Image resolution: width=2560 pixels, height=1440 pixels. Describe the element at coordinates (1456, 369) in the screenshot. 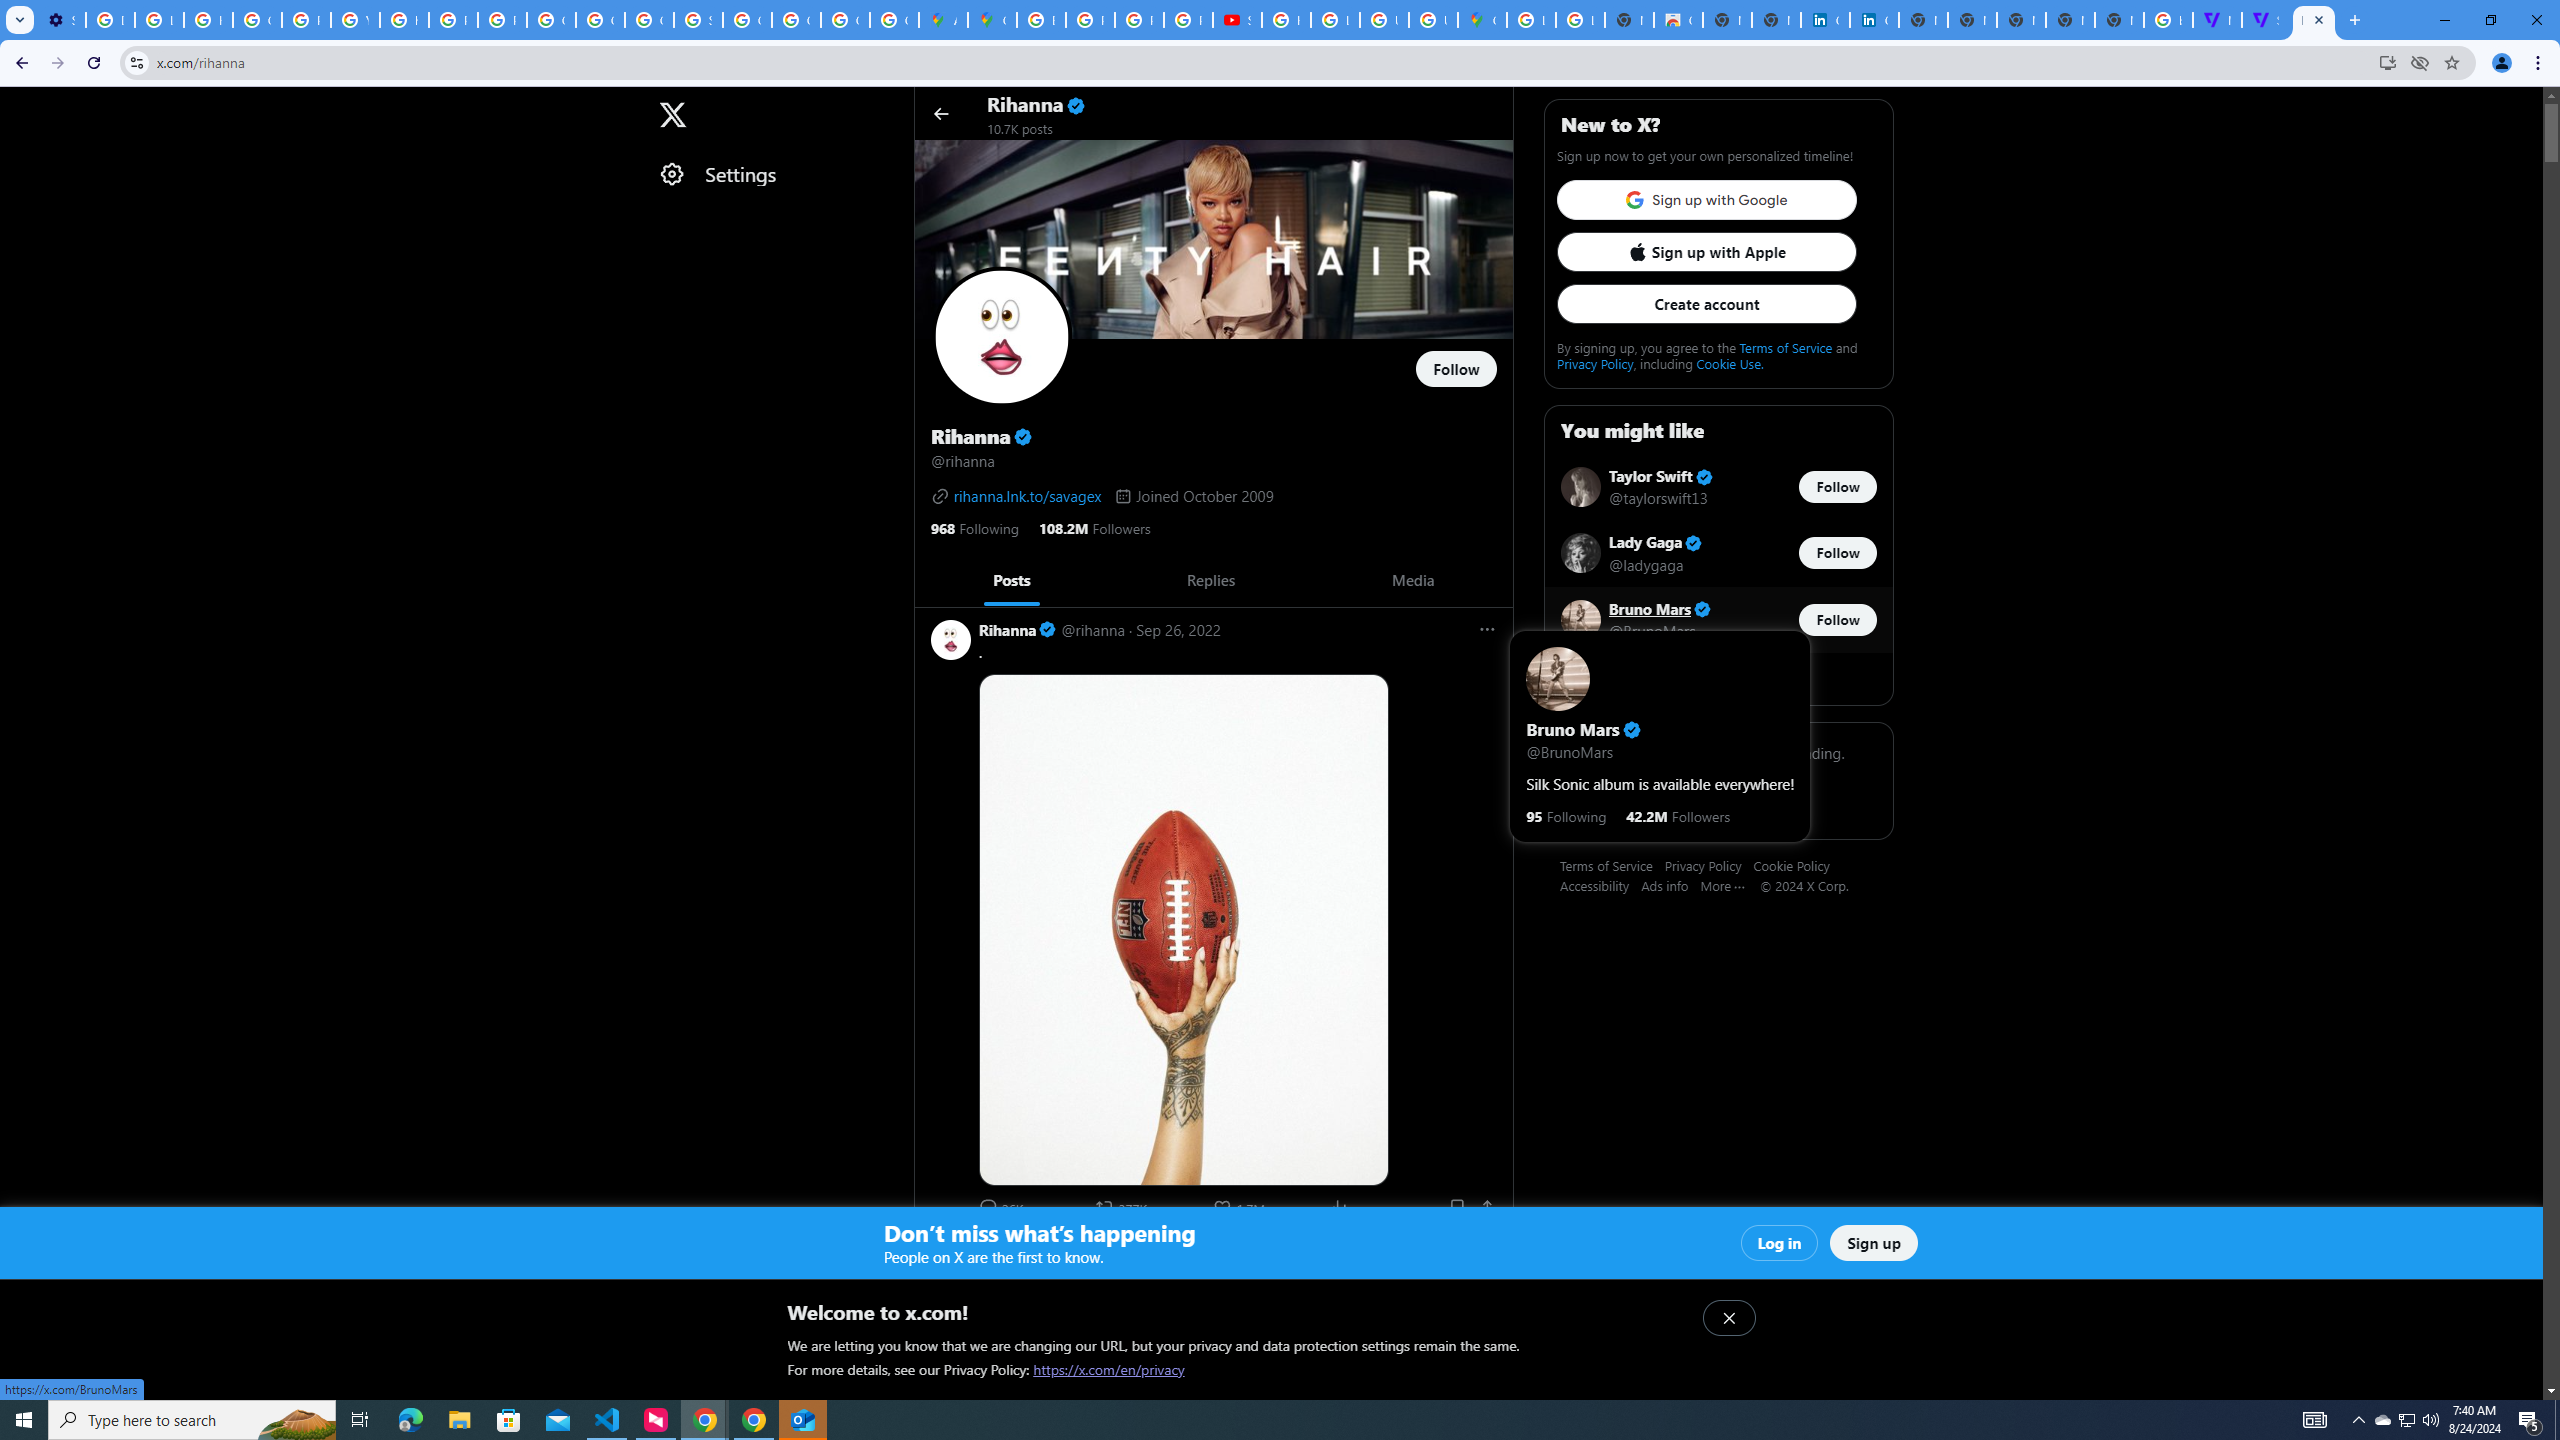

I see `Follow @rihanna` at that location.